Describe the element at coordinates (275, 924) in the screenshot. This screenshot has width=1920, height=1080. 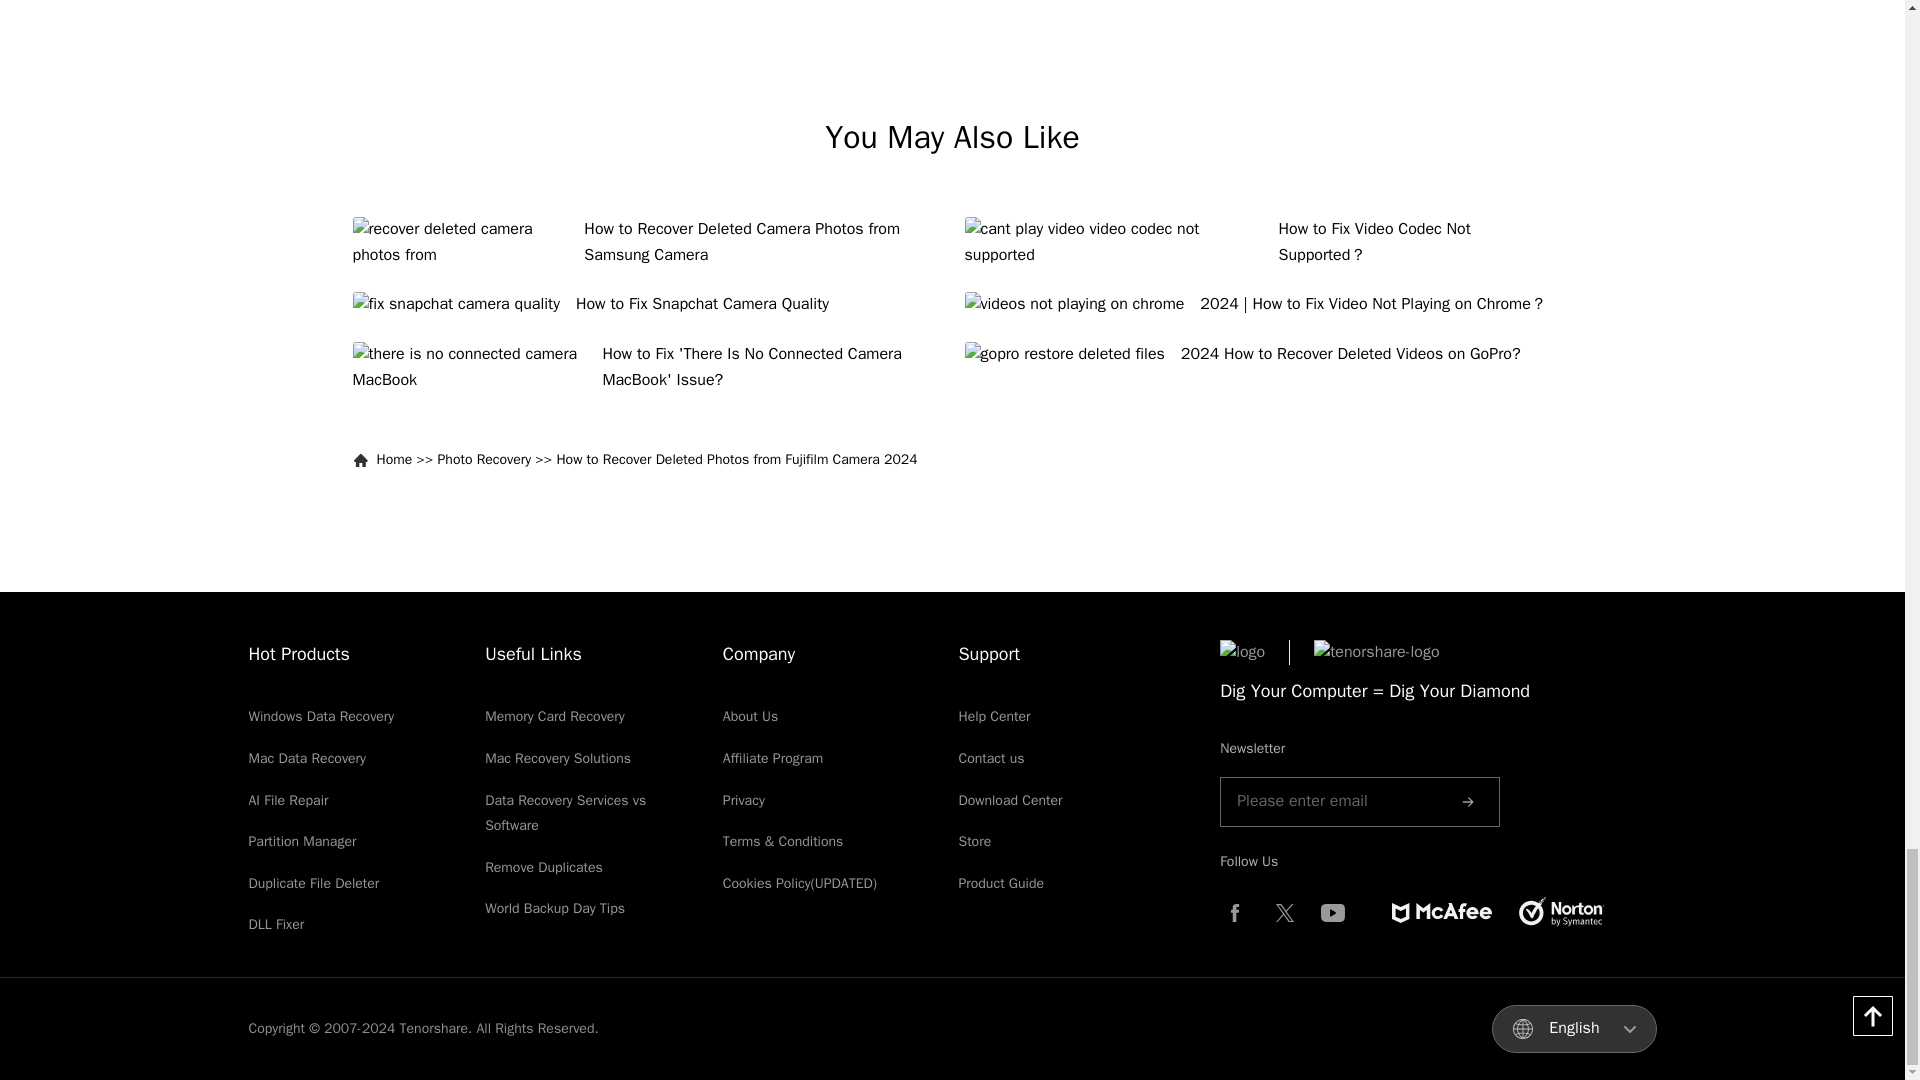
I see `DLL Fixer` at that location.